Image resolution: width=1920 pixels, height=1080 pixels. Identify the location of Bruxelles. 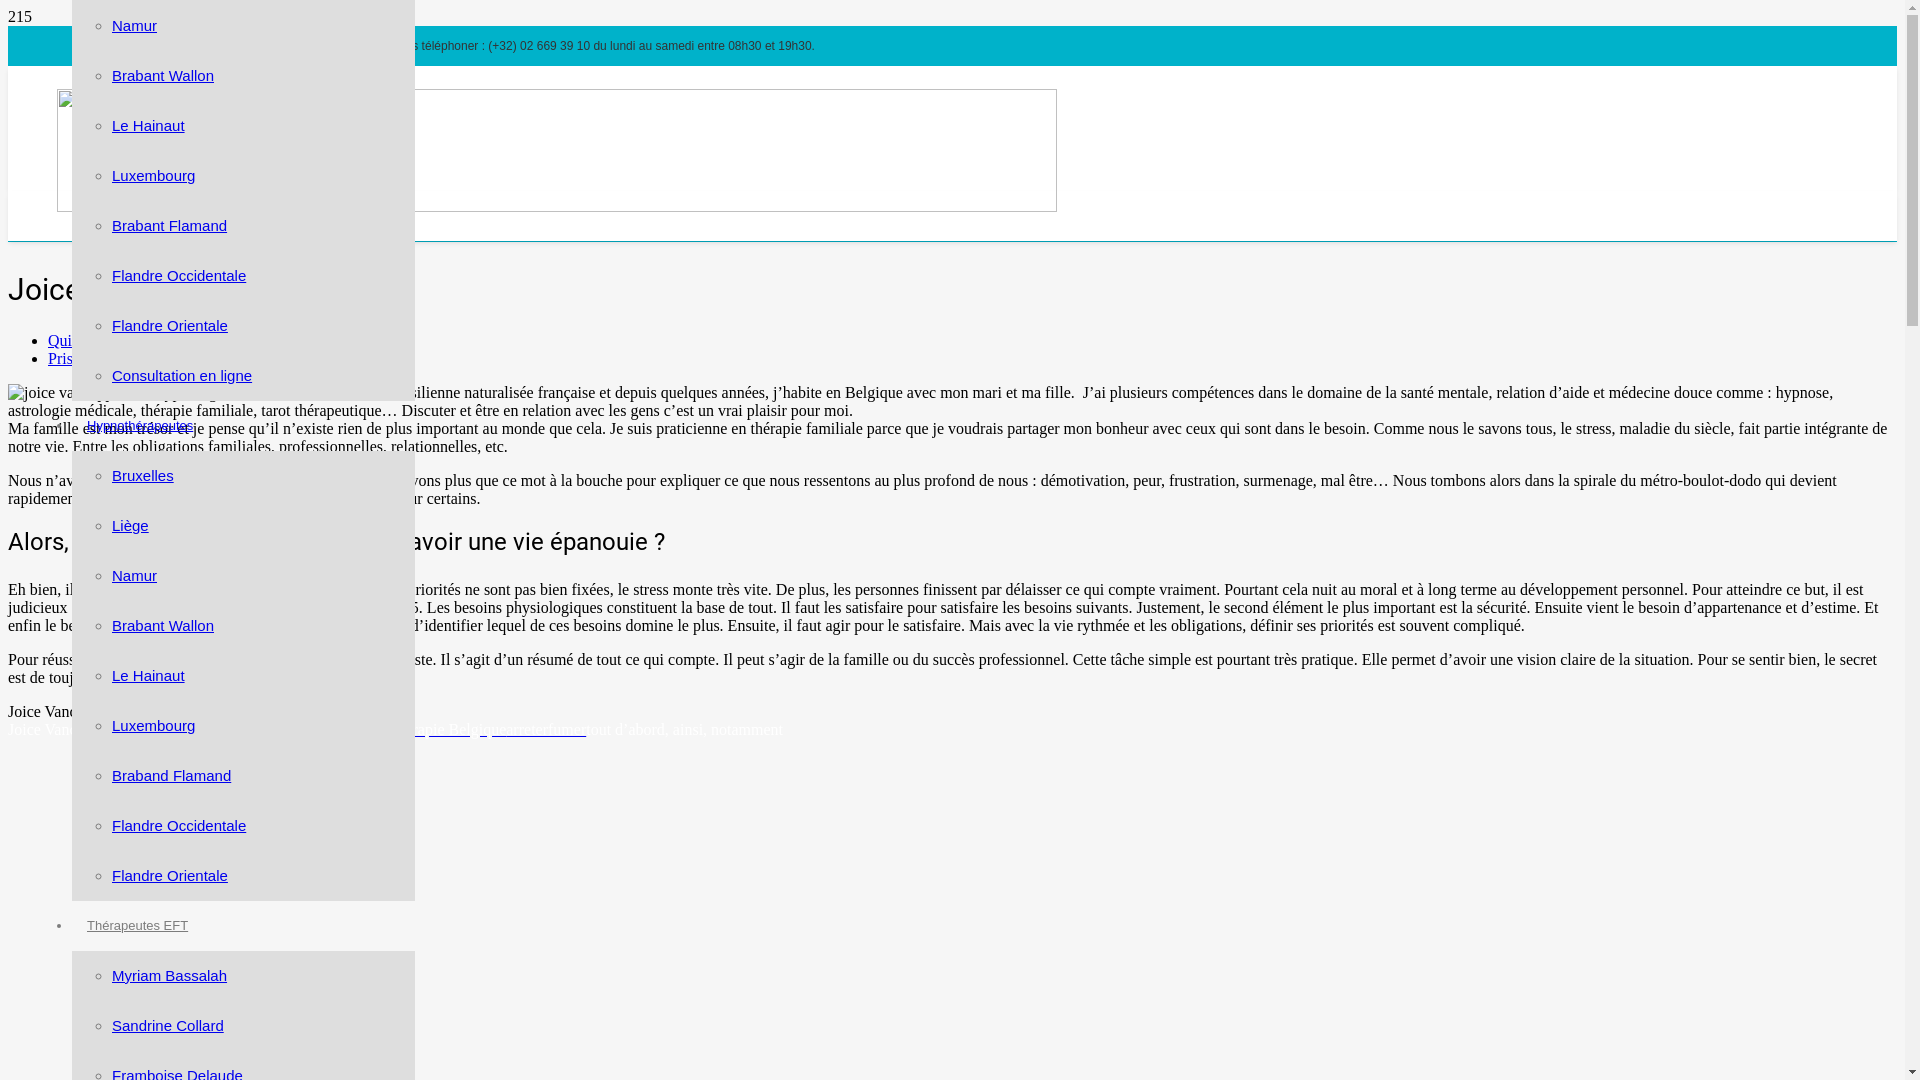
(143, 476).